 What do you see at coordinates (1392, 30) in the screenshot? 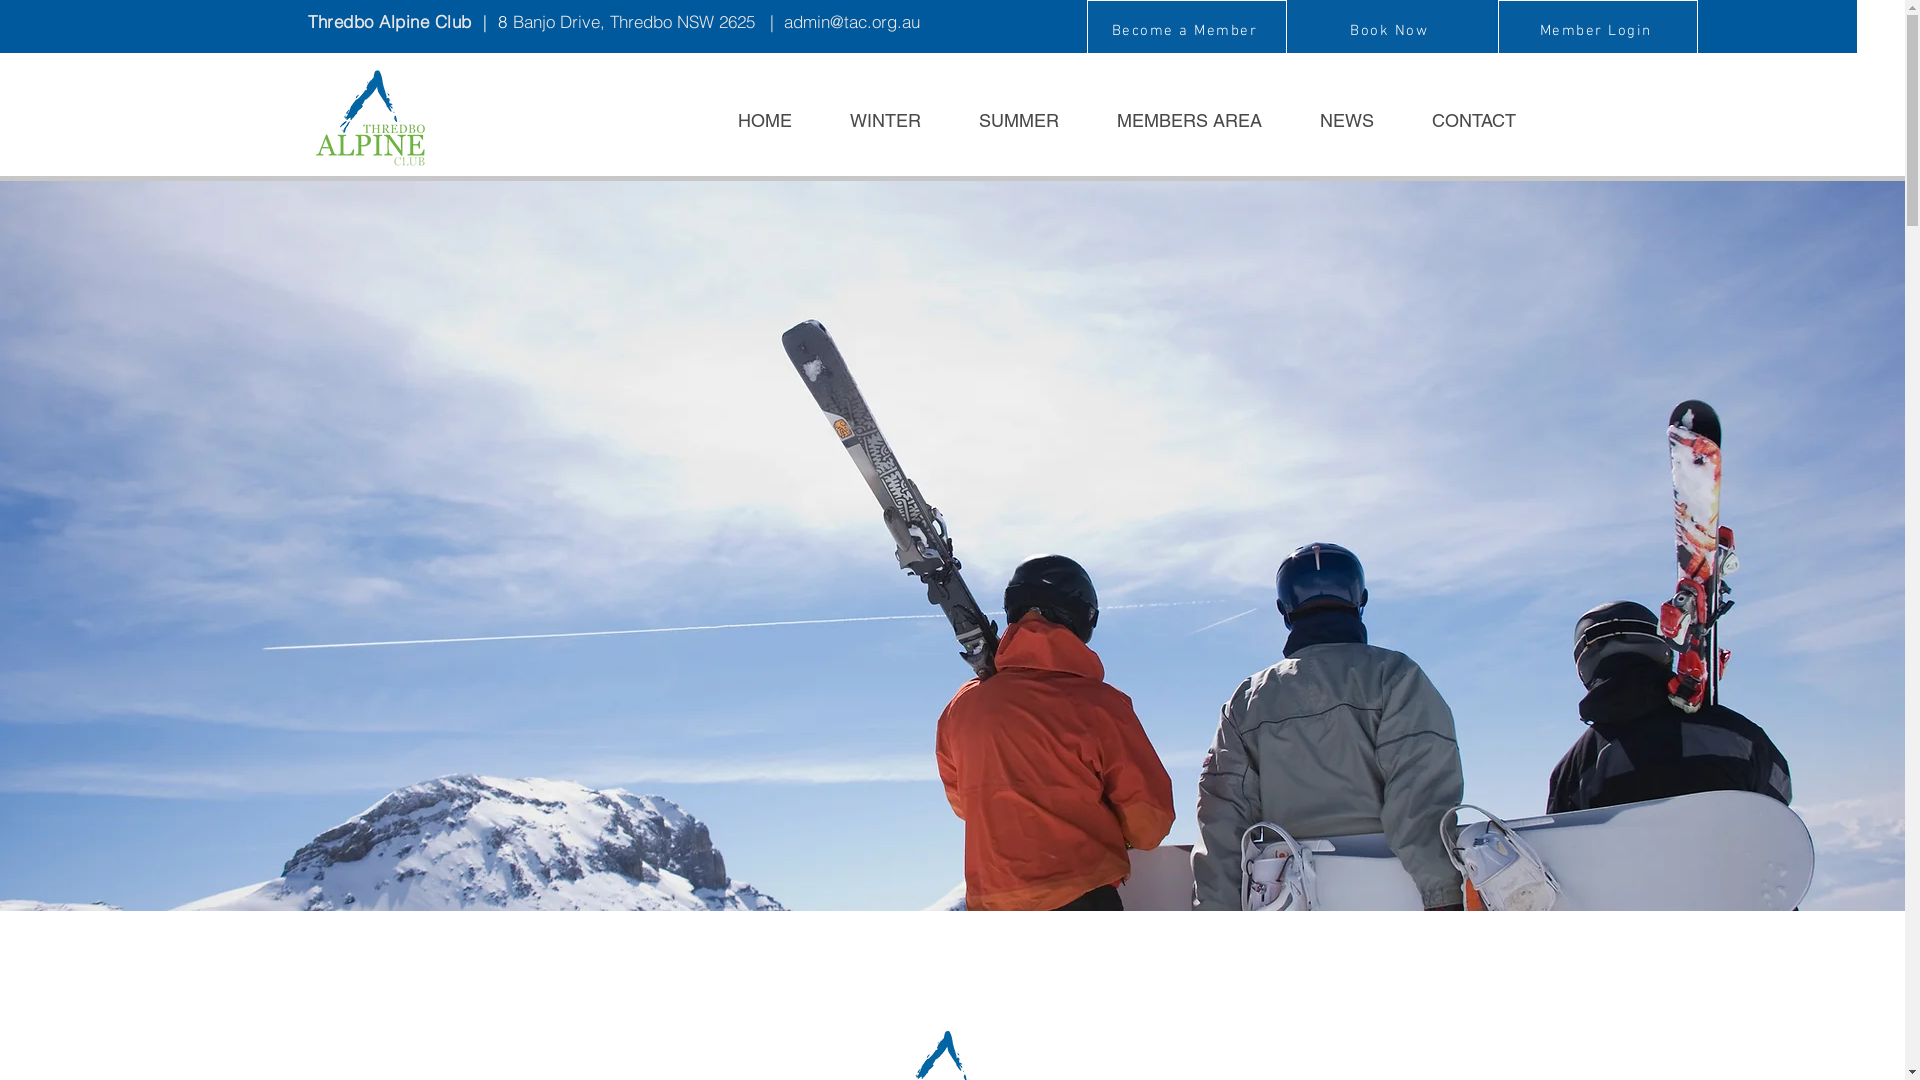
I see `Book Now` at bounding box center [1392, 30].